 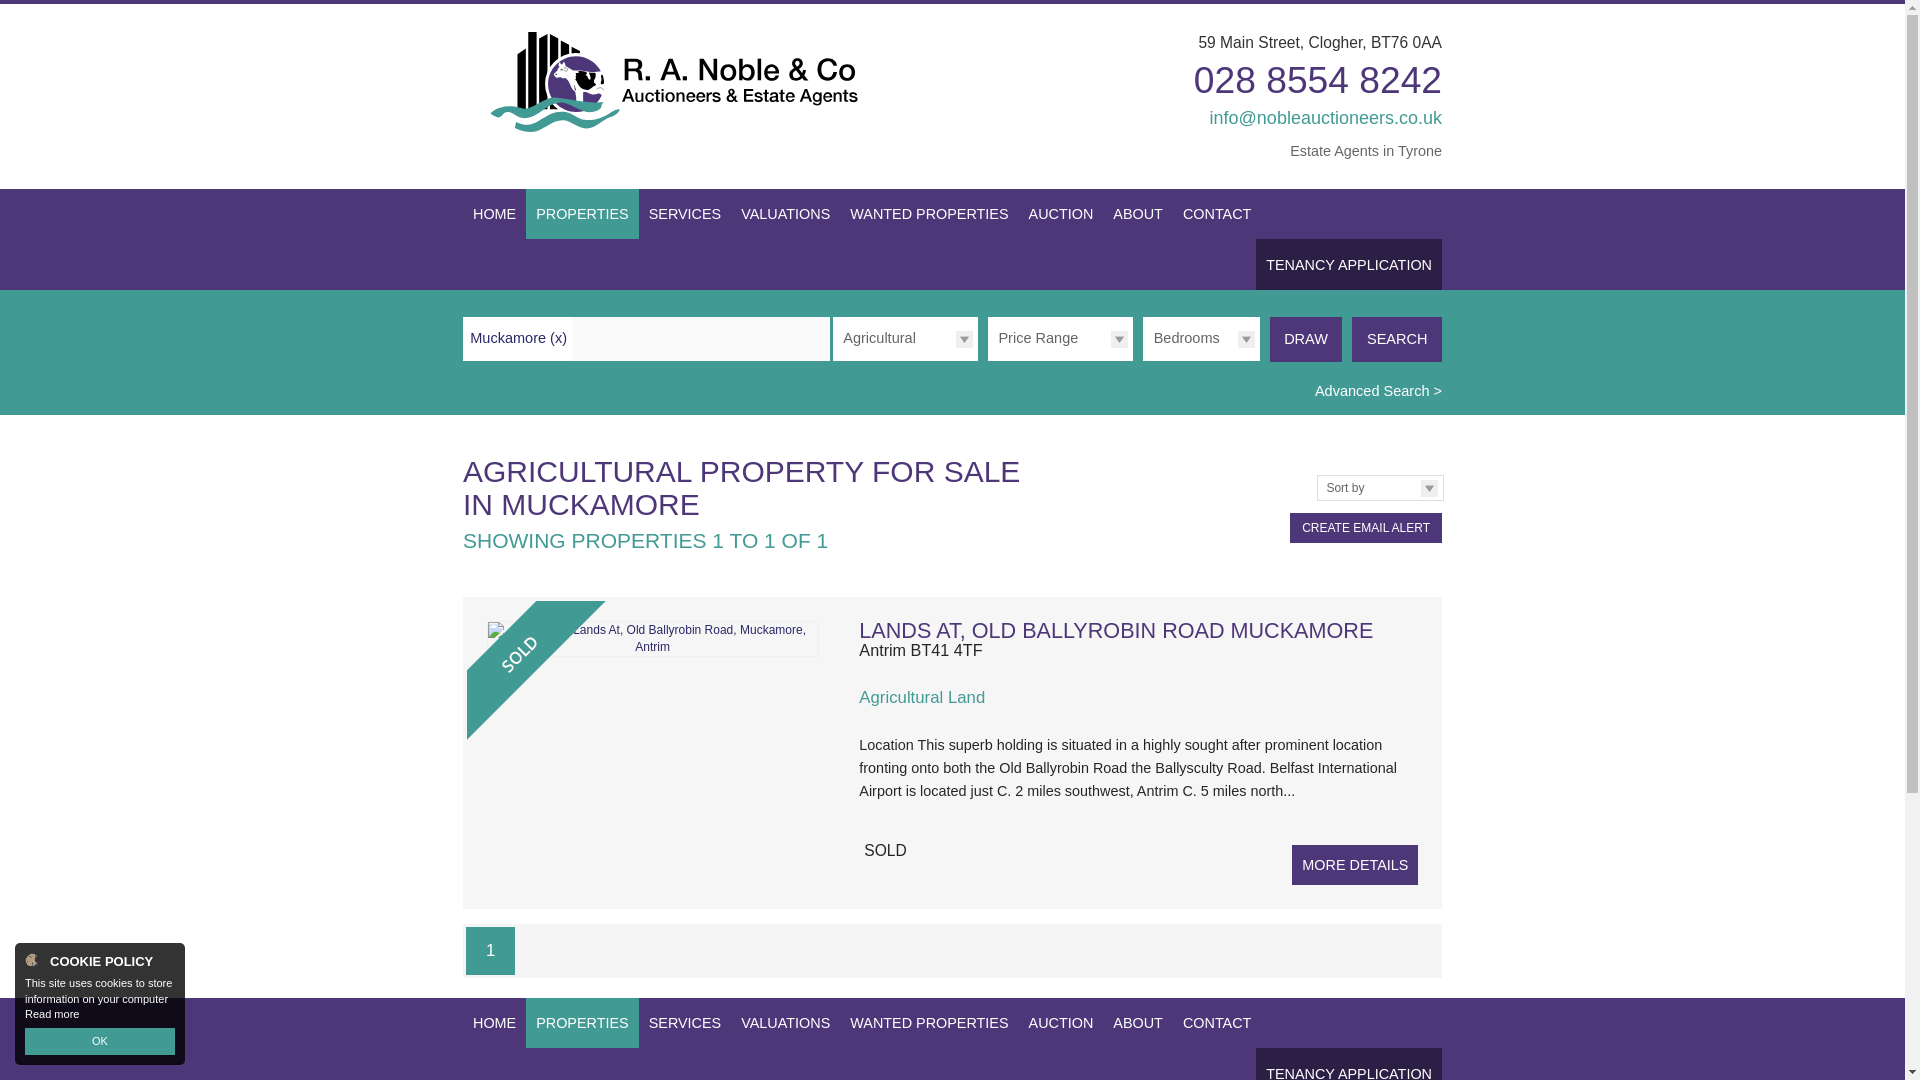 What do you see at coordinates (1318, 80) in the screenshot?
I see `028 8554 8242` at bounding box center [1318, 80].